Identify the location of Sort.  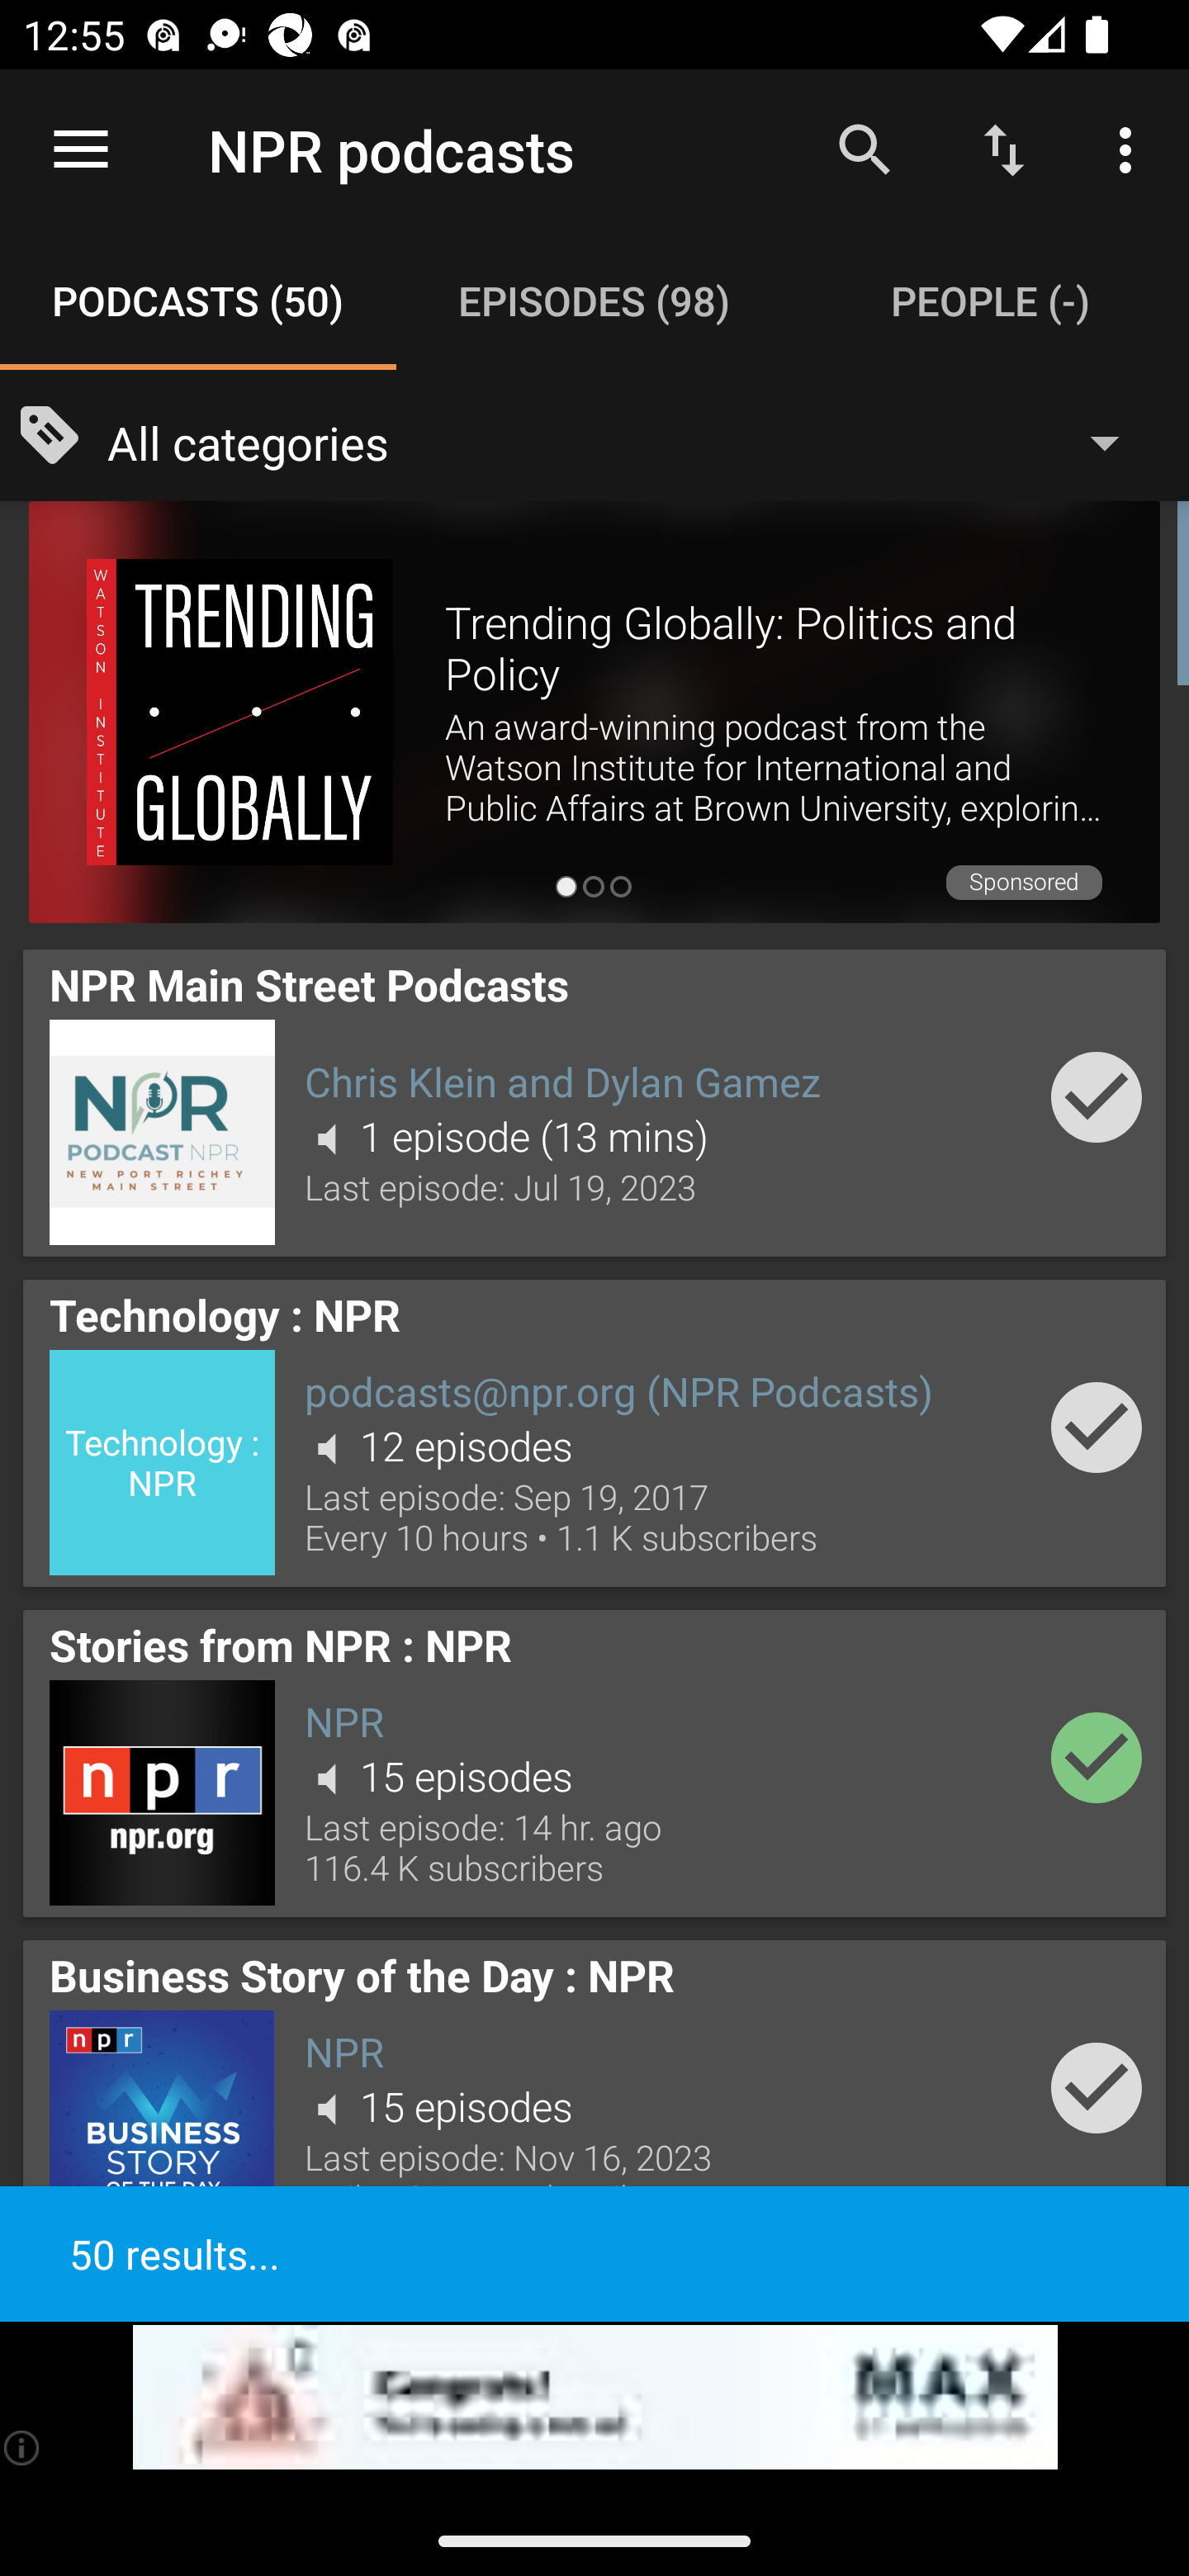
(1004, 149).